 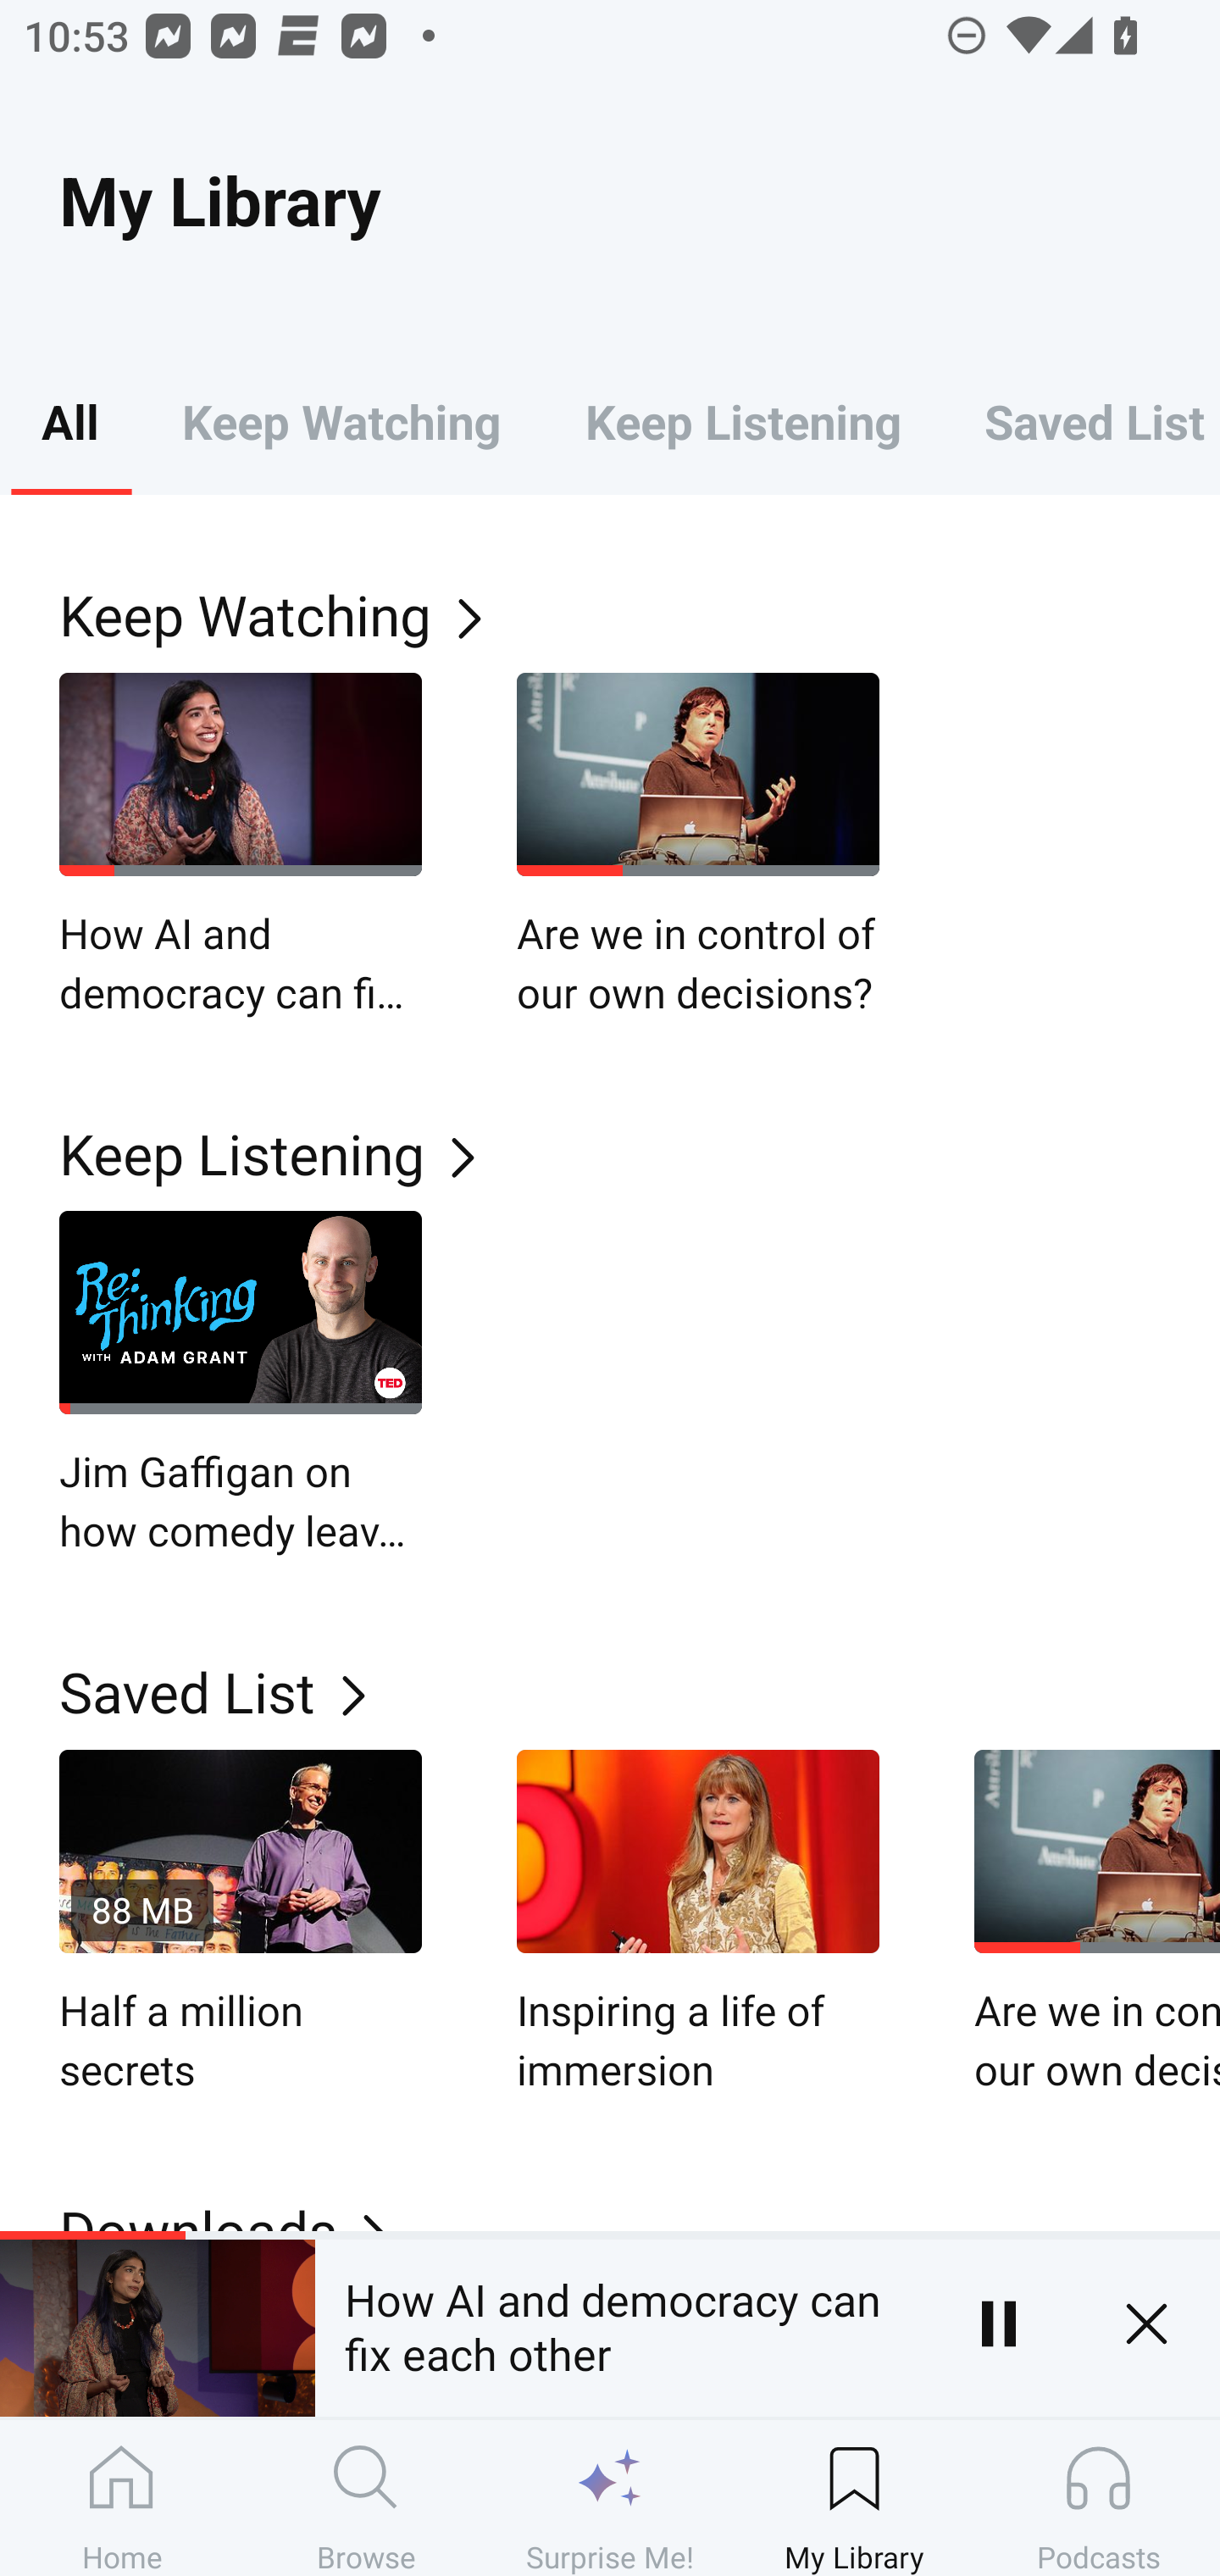 What do you see at coordinates (122, 2497) in the screenshot?
I see `Home` at bounding box center [122, 2497].